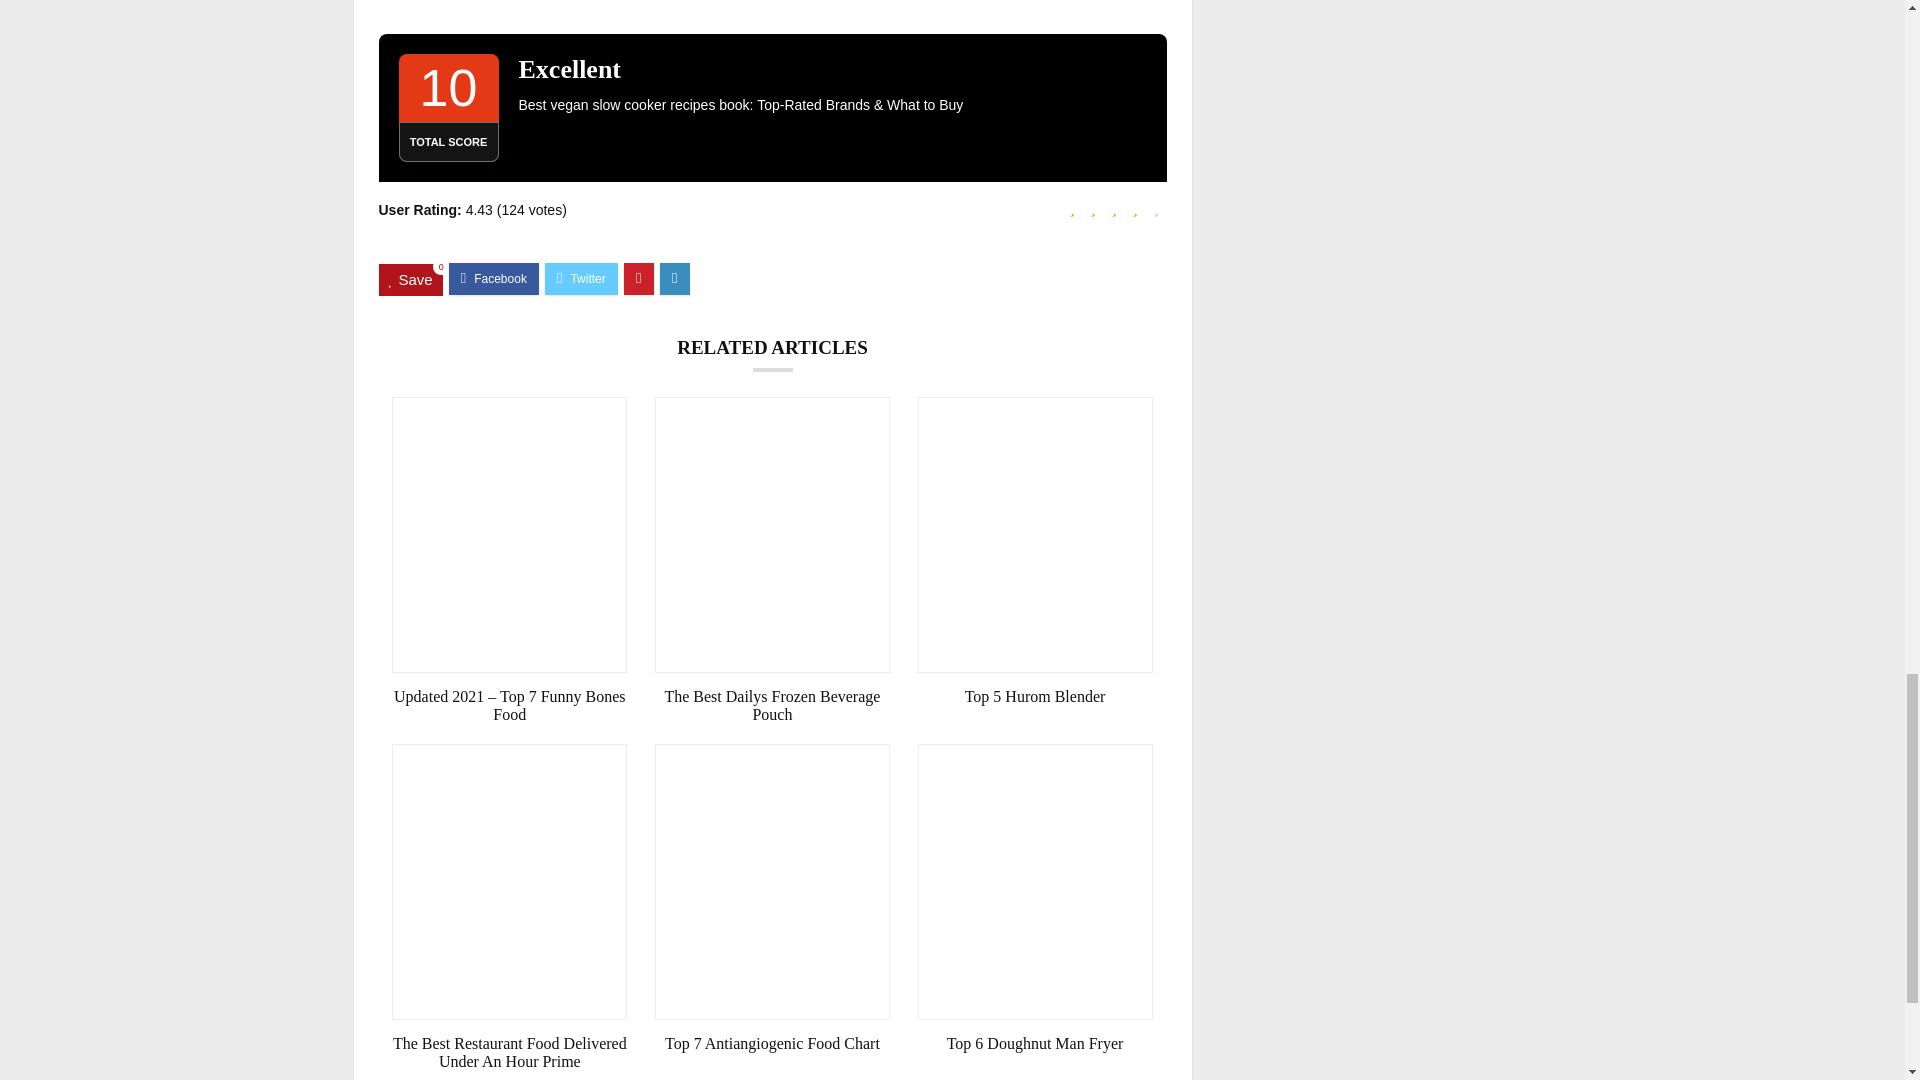 Image resolution: width=1920 pixels, height=1080 pixels. I want to click on The Best Dailys Frozen Beverage Pouch, so click(772, 705).